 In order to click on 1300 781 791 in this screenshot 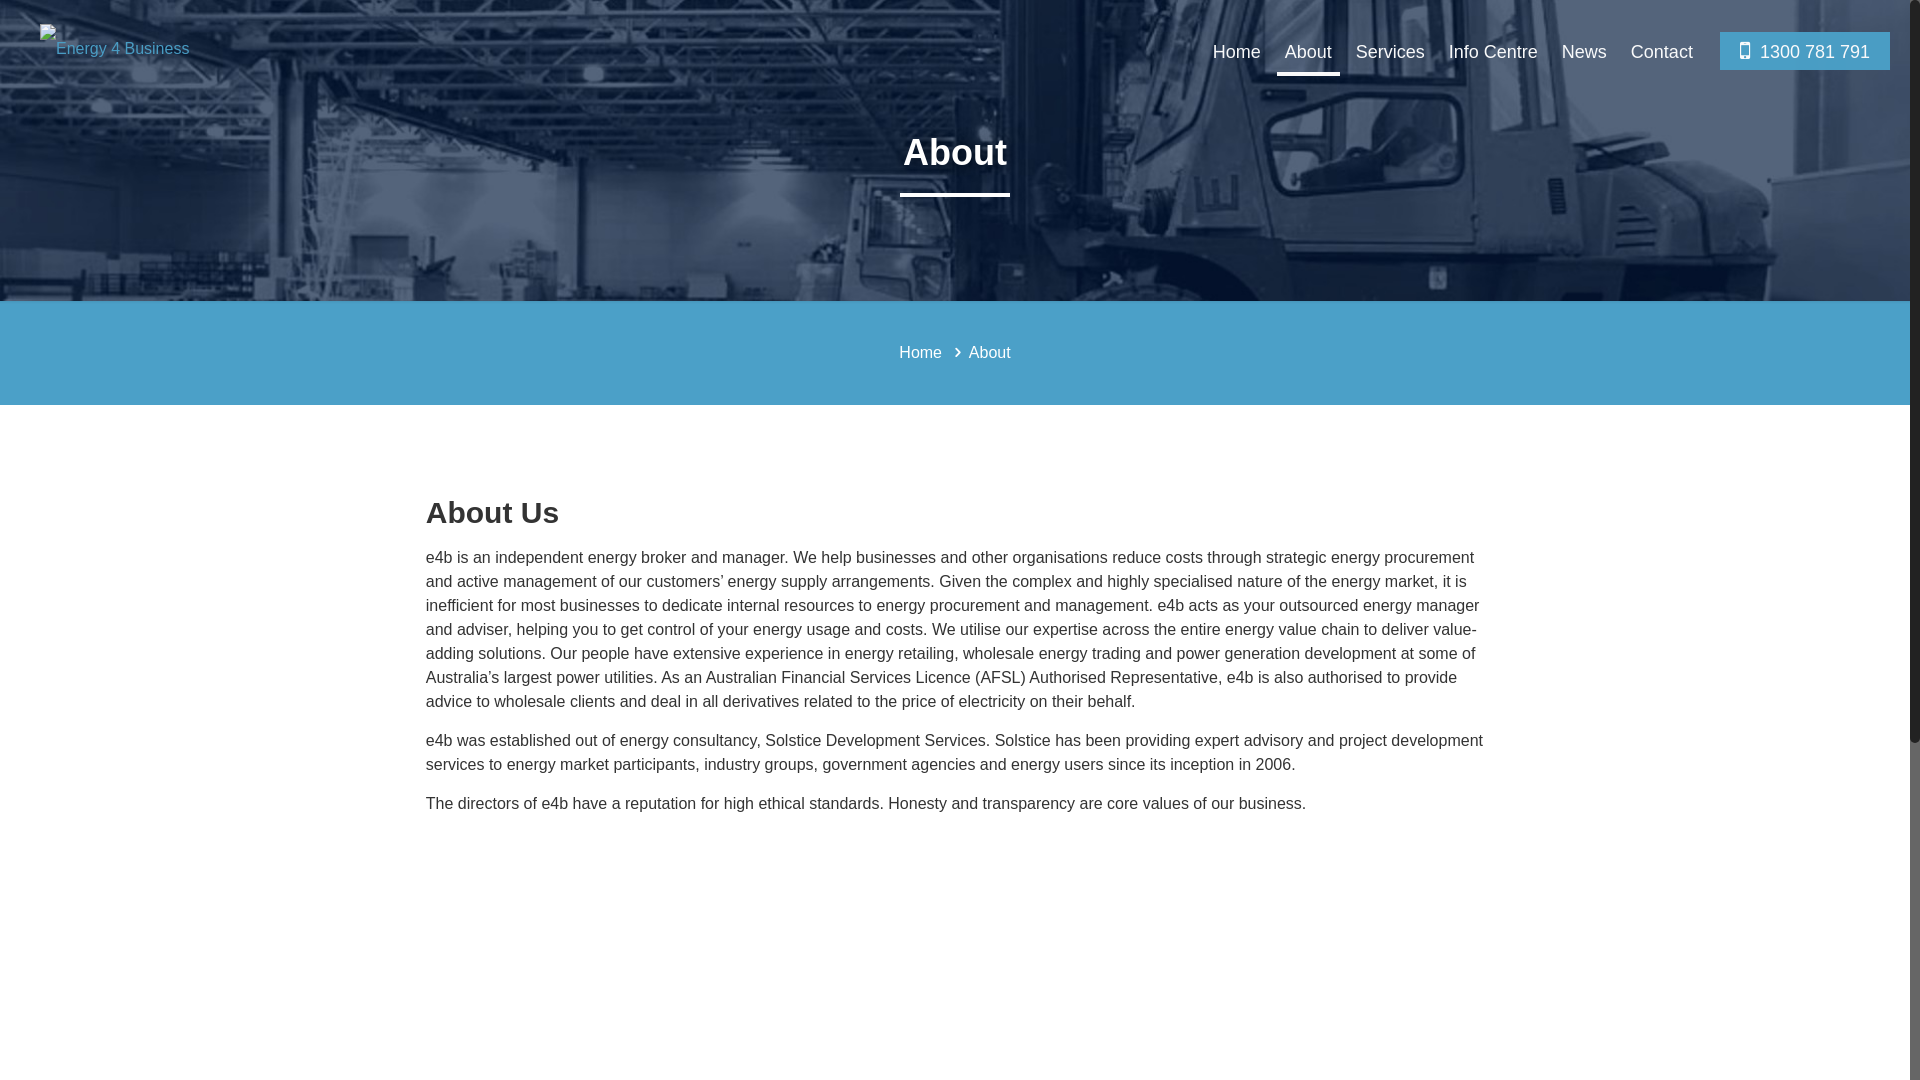, I will do `click(1805, 52)`.